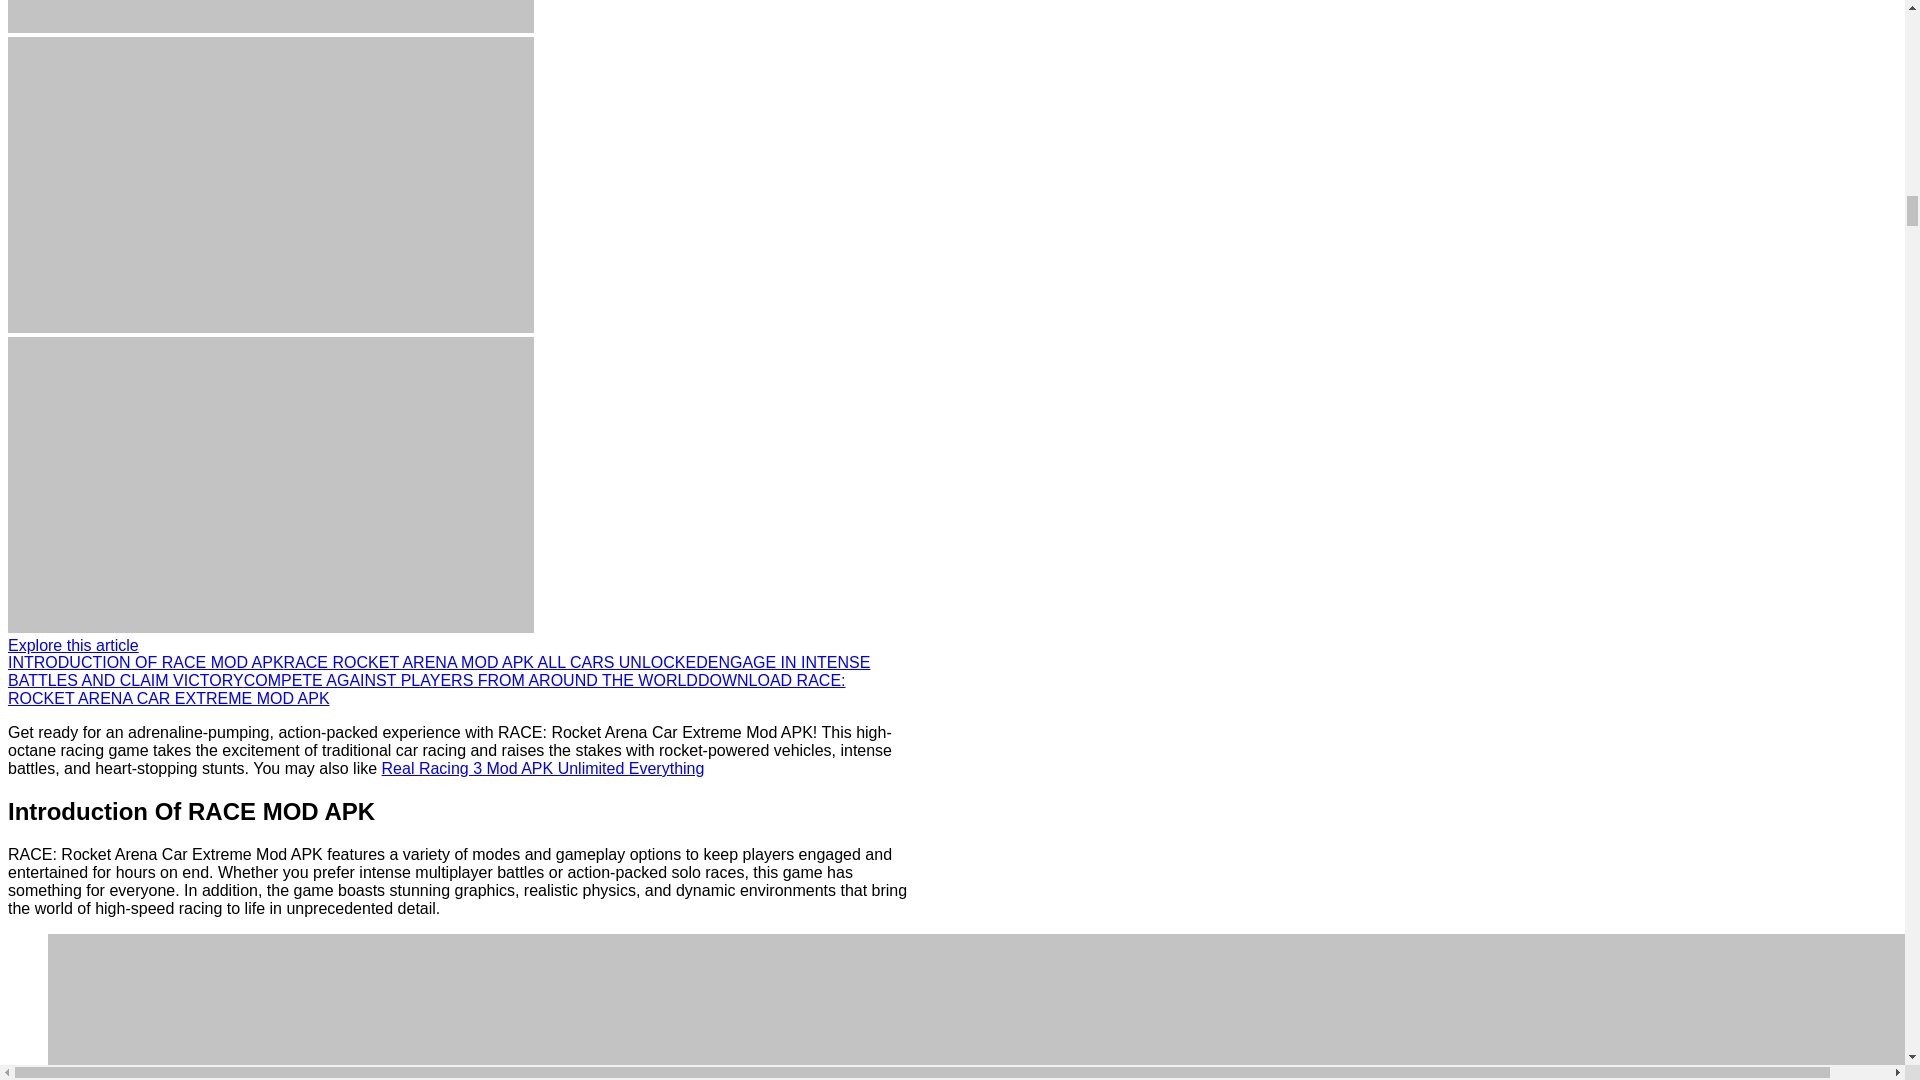 The image size is (1920, 1080). I want to click on Real Racing 3 Mod APK Unlimited Everything, so click(543, 768).